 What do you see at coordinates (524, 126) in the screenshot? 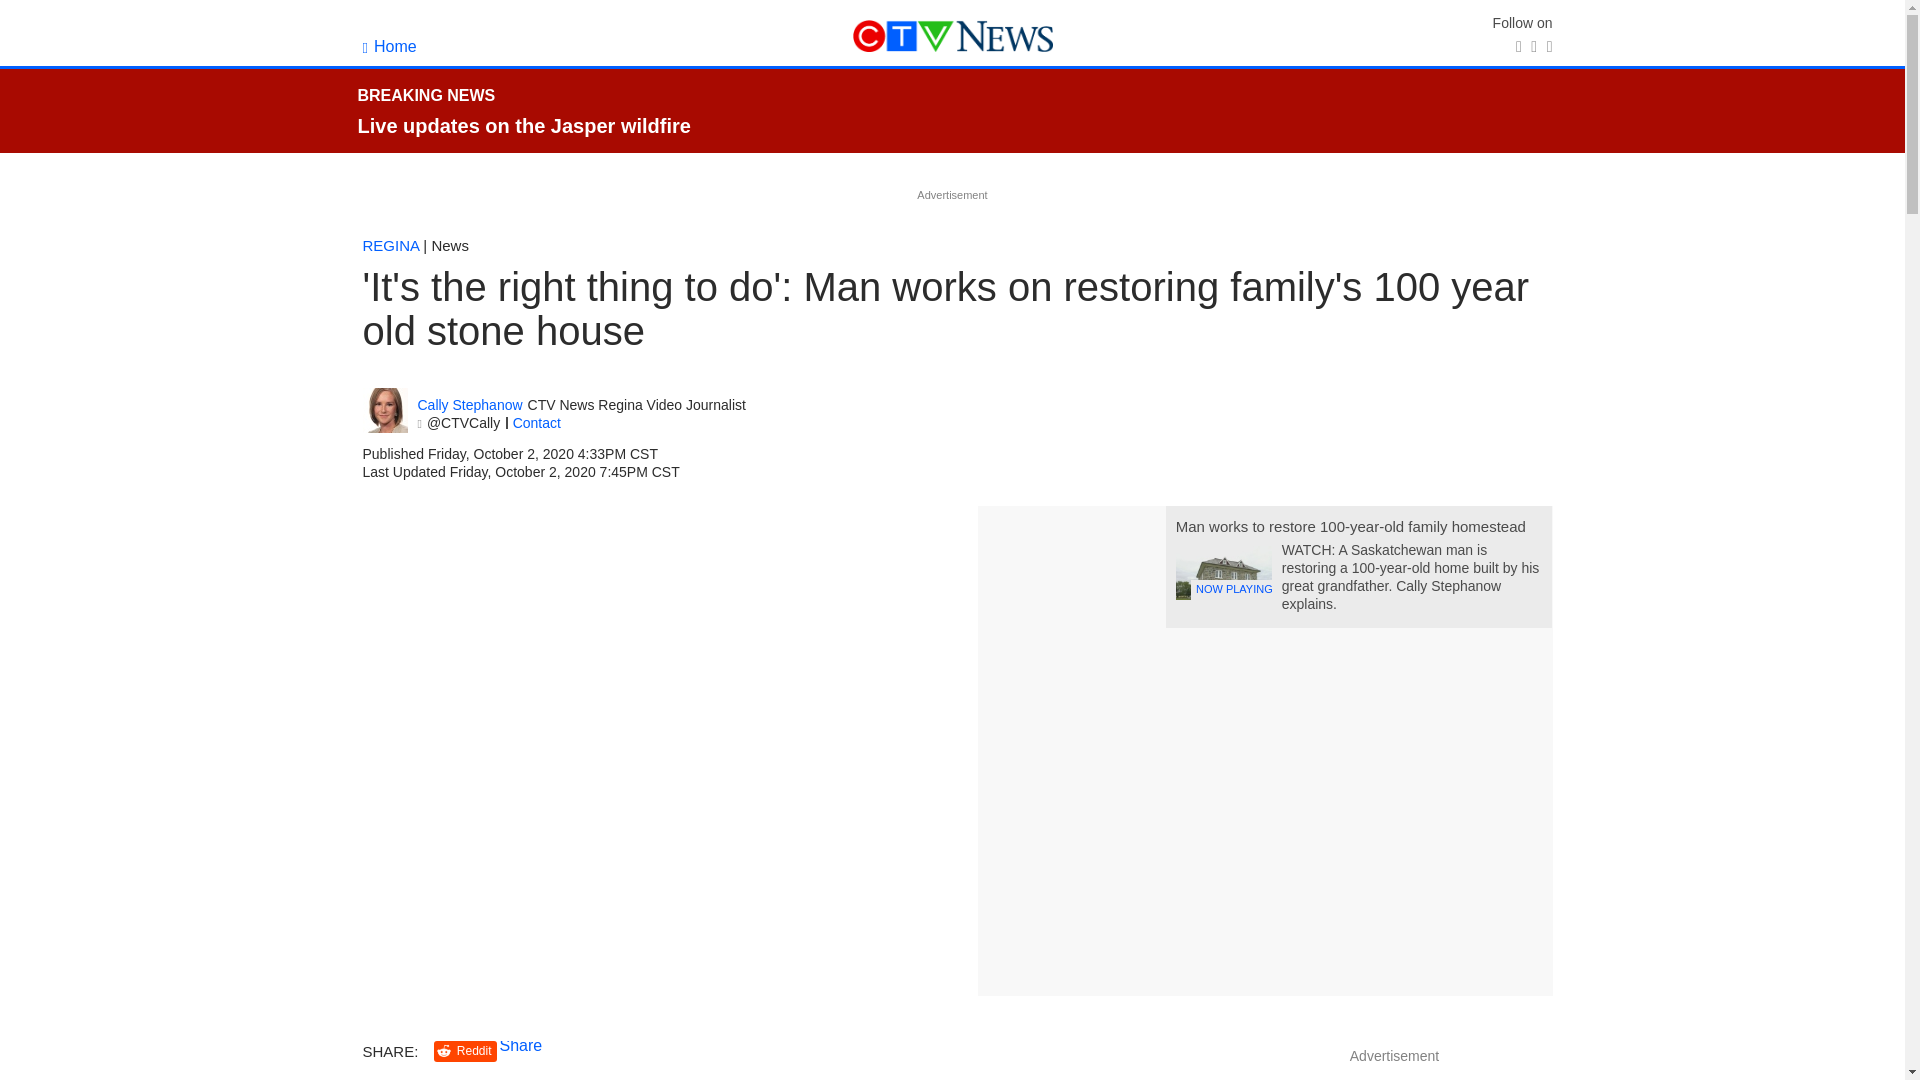
I see `Jasper updates: 'Significant loss' within Jasper townsite` at bounding box center [524, 126].